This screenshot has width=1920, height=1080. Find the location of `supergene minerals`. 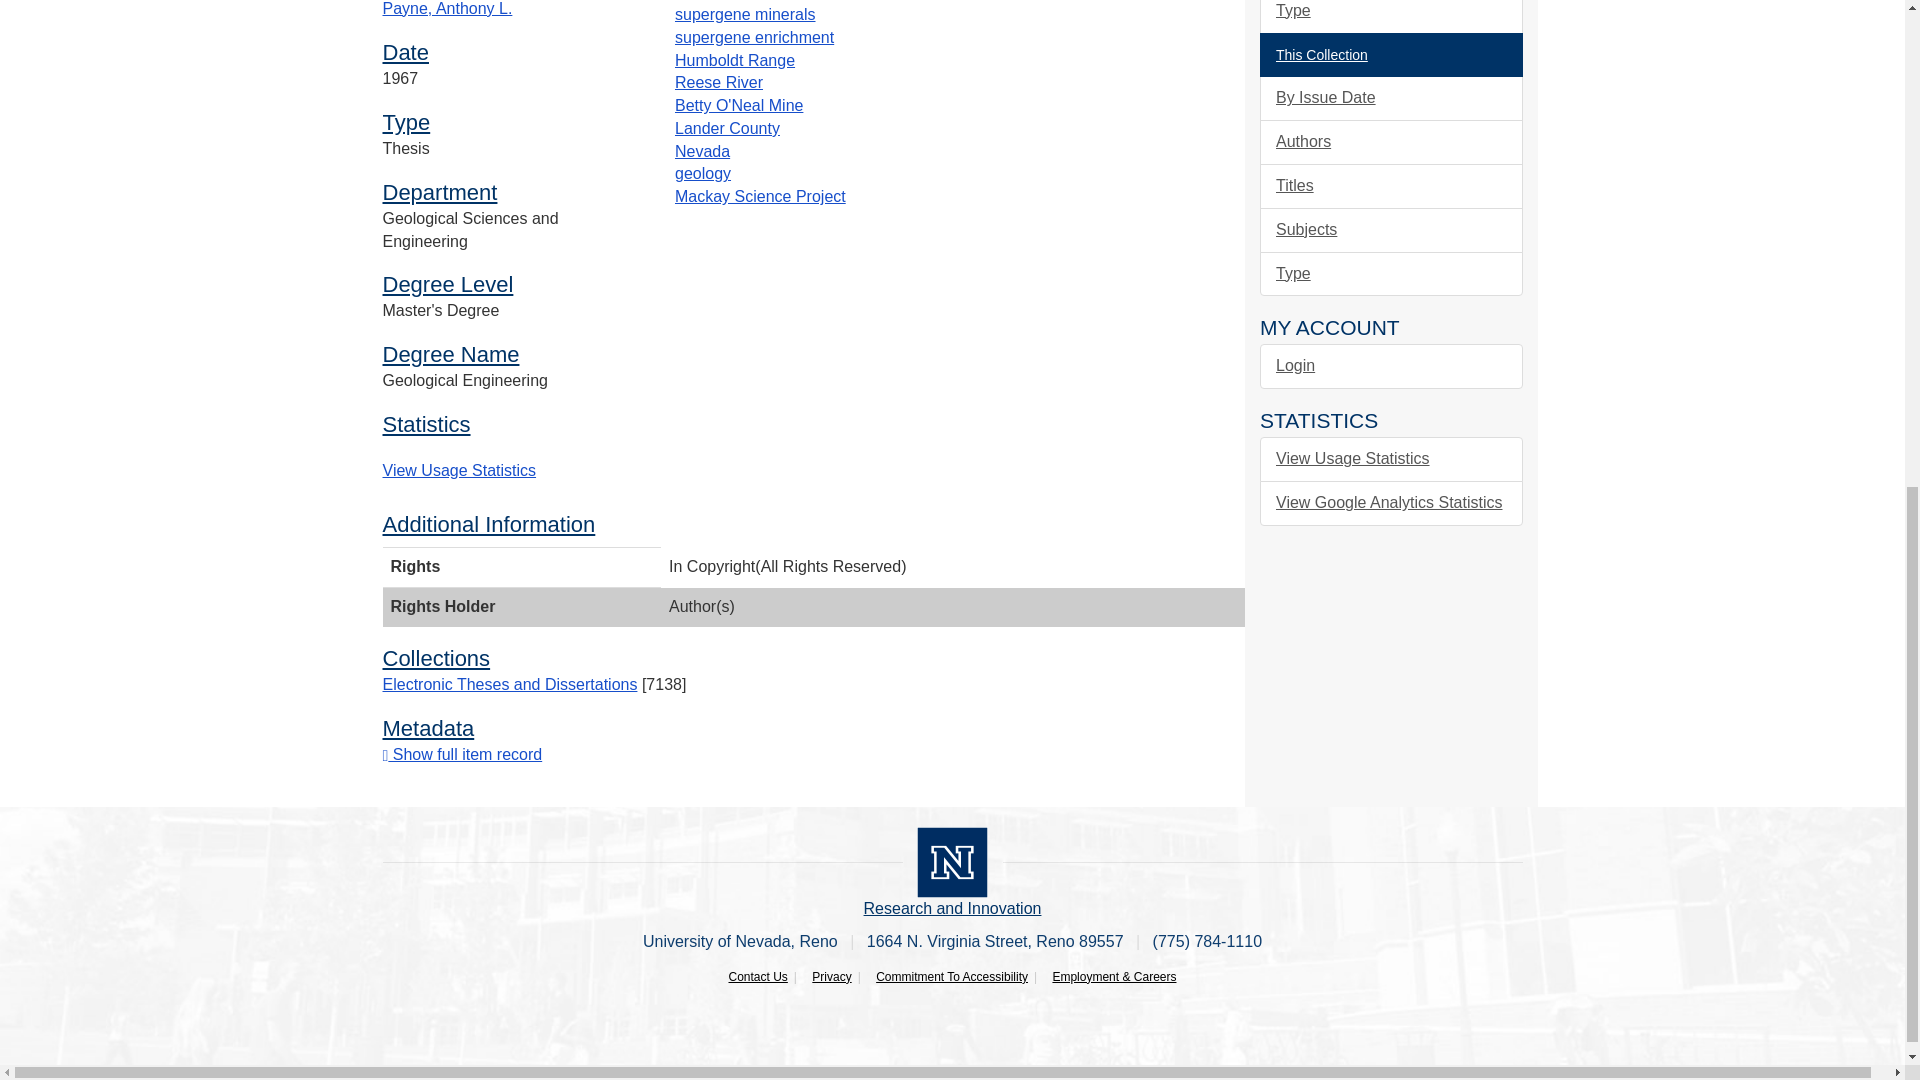

supergene minerals is located at coordinates (746, 14).